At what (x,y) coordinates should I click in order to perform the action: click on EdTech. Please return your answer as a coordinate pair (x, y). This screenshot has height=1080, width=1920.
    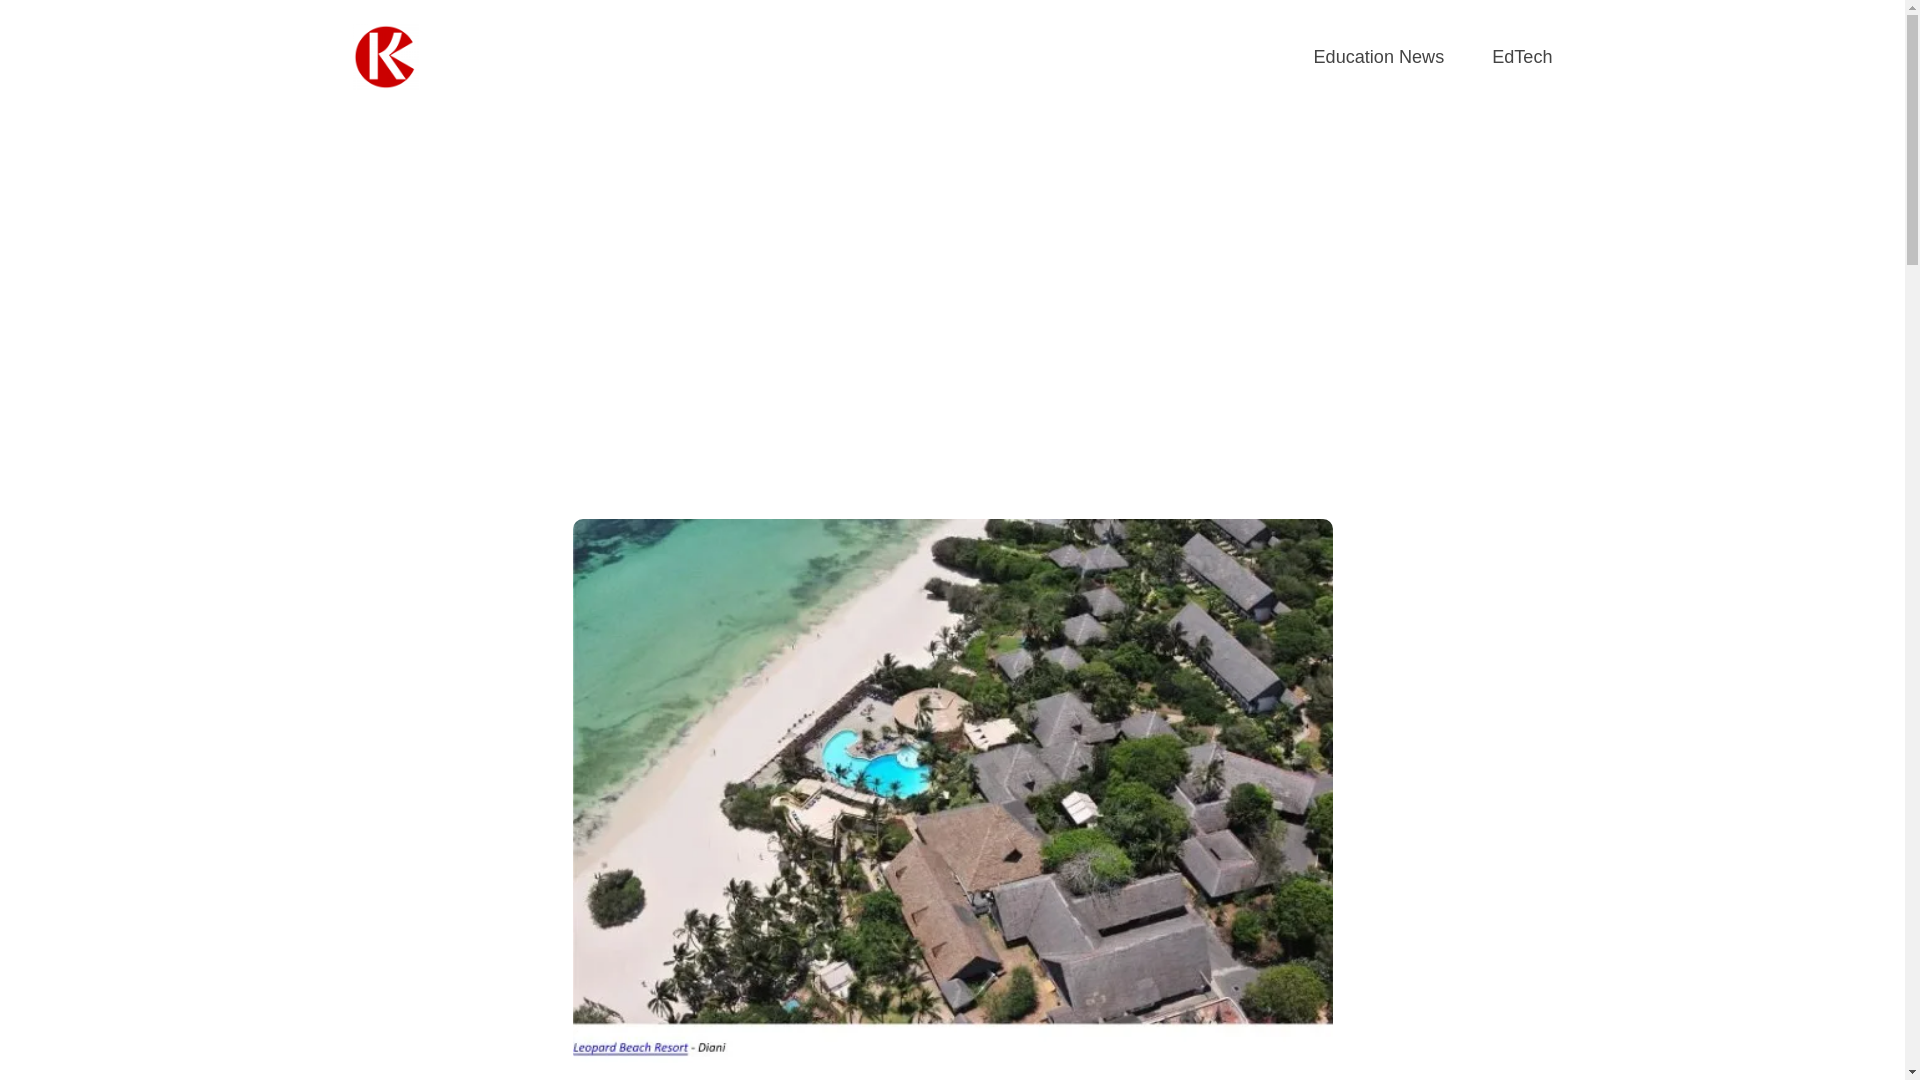
    Looking at the image, I should click on (1521, 58).